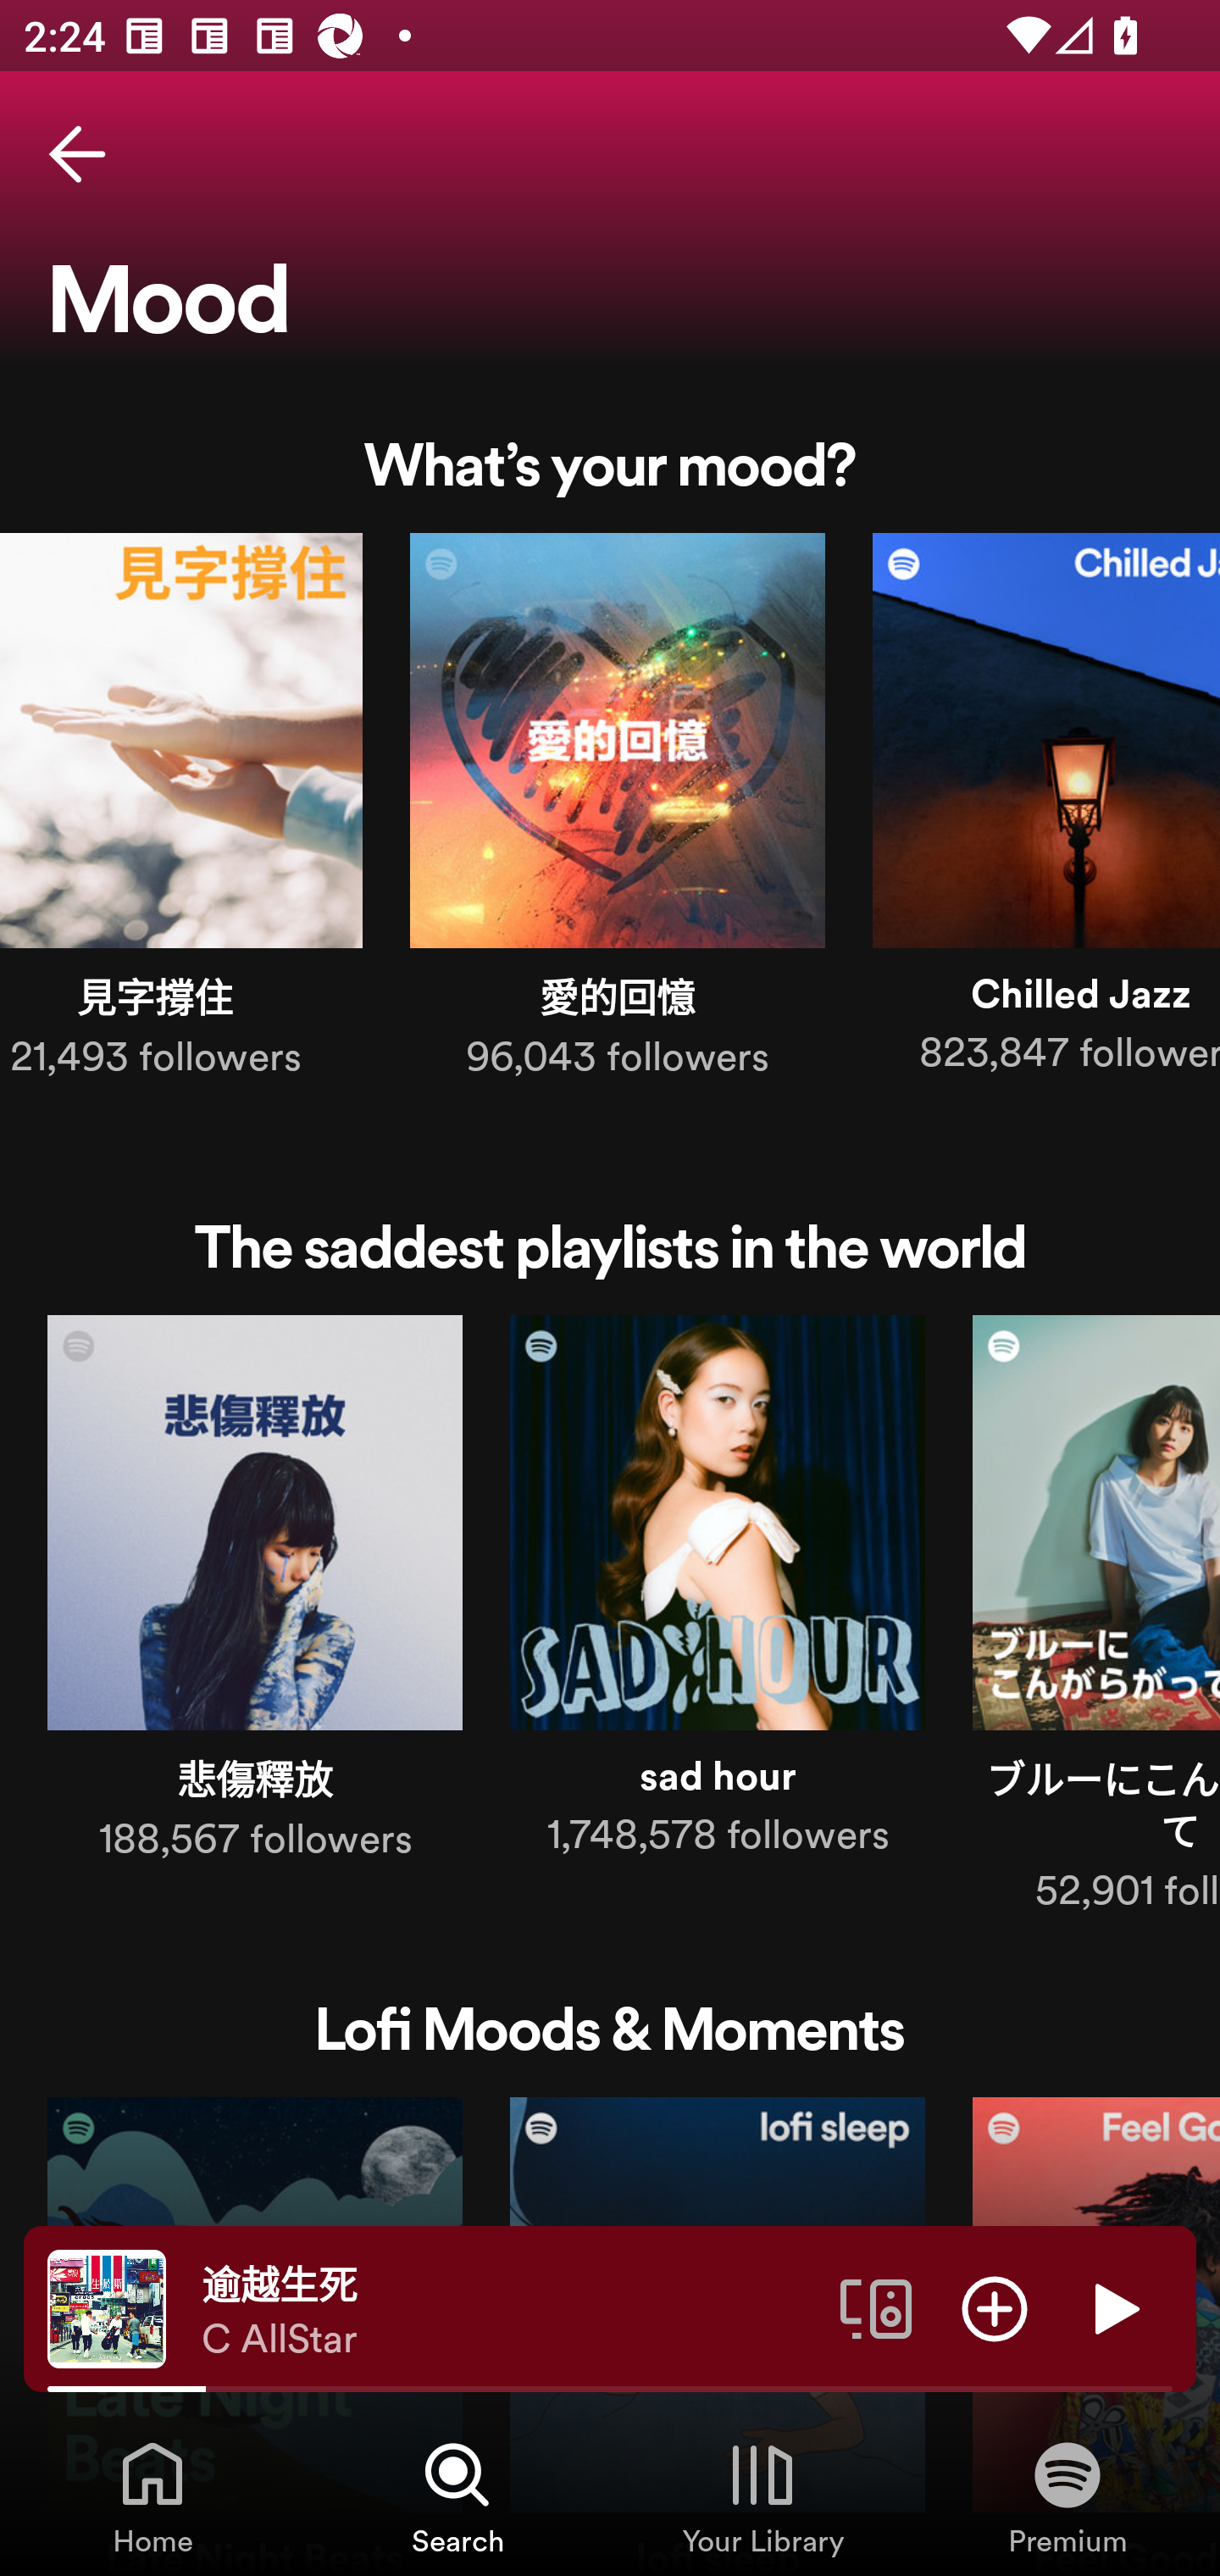 The image size is (1220, 2576). Describe the element at coordinates (181, 812) in the screenshot. I see `見字撐住
21,493 followers 見字撐住 21,493 followers` at that location.